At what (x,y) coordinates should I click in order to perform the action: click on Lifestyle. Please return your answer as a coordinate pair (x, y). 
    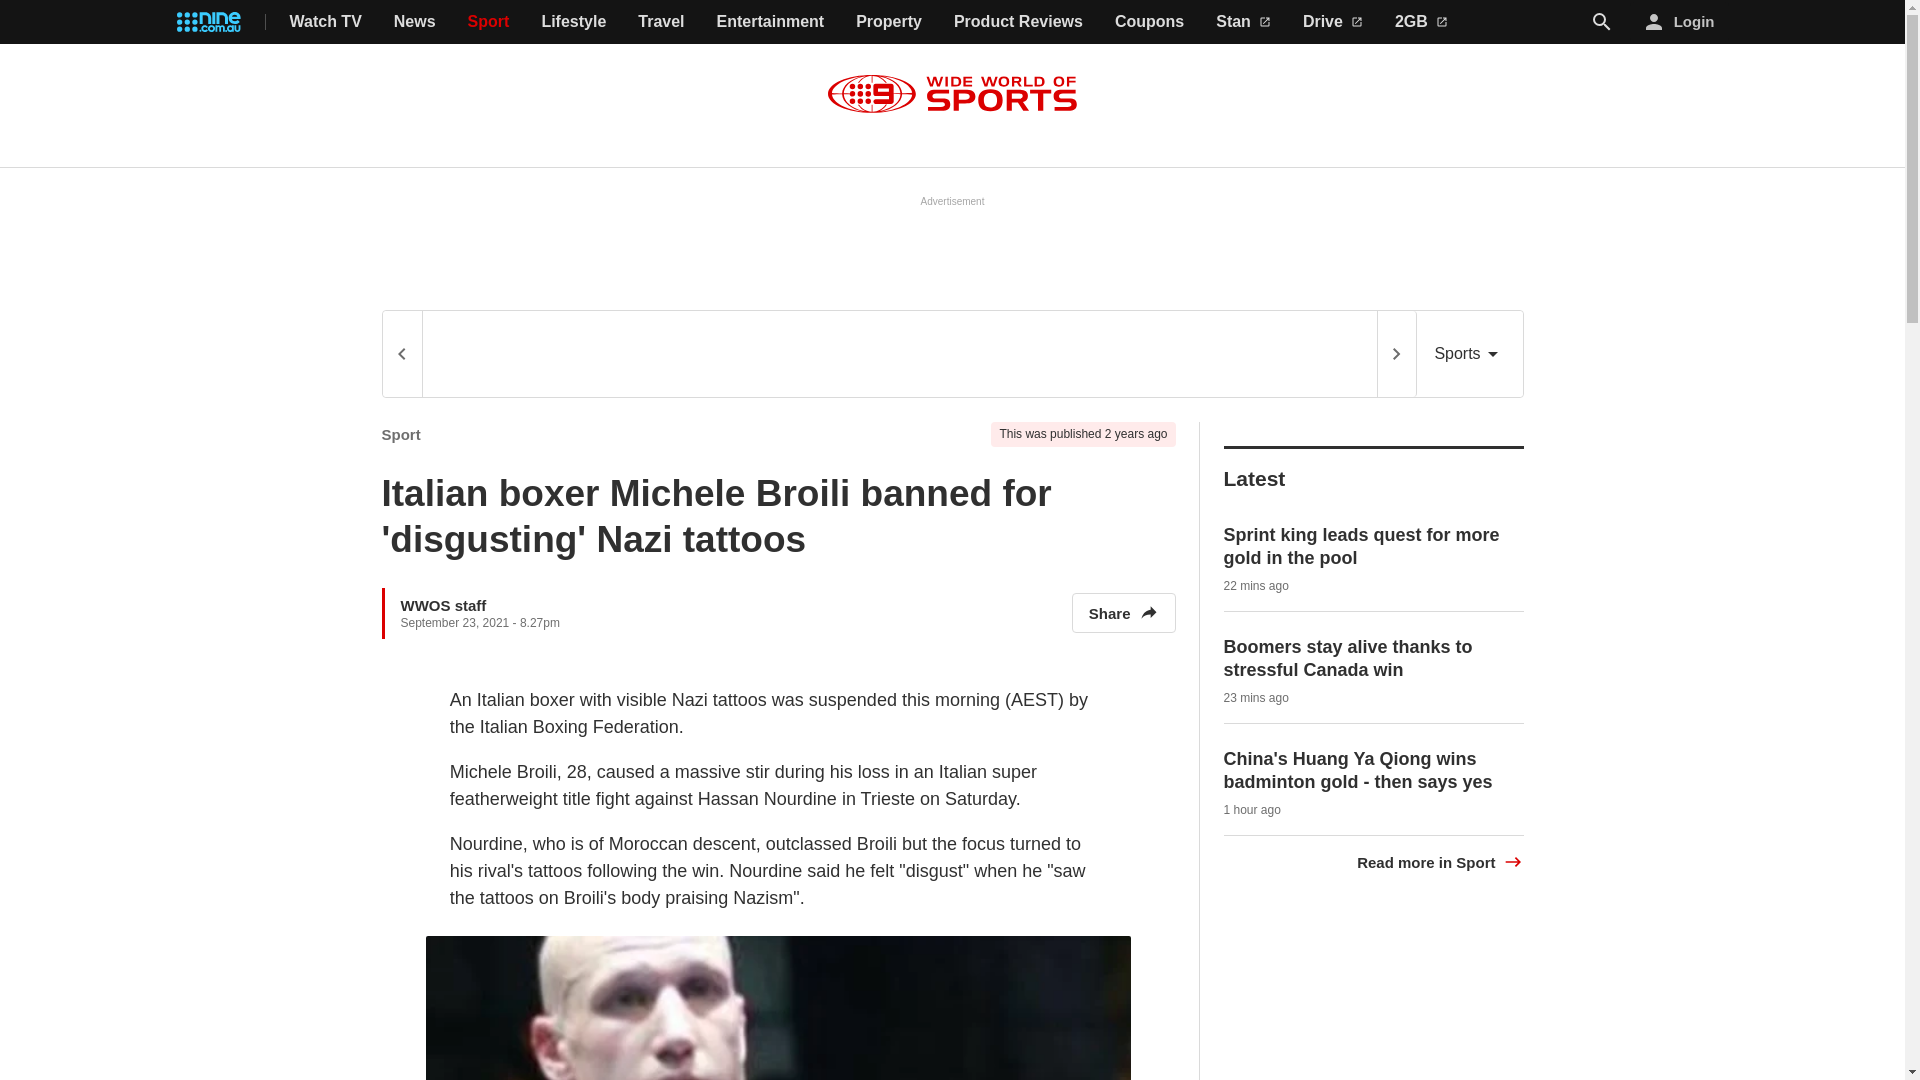
    Looking at the image, I should click on (574, 22).